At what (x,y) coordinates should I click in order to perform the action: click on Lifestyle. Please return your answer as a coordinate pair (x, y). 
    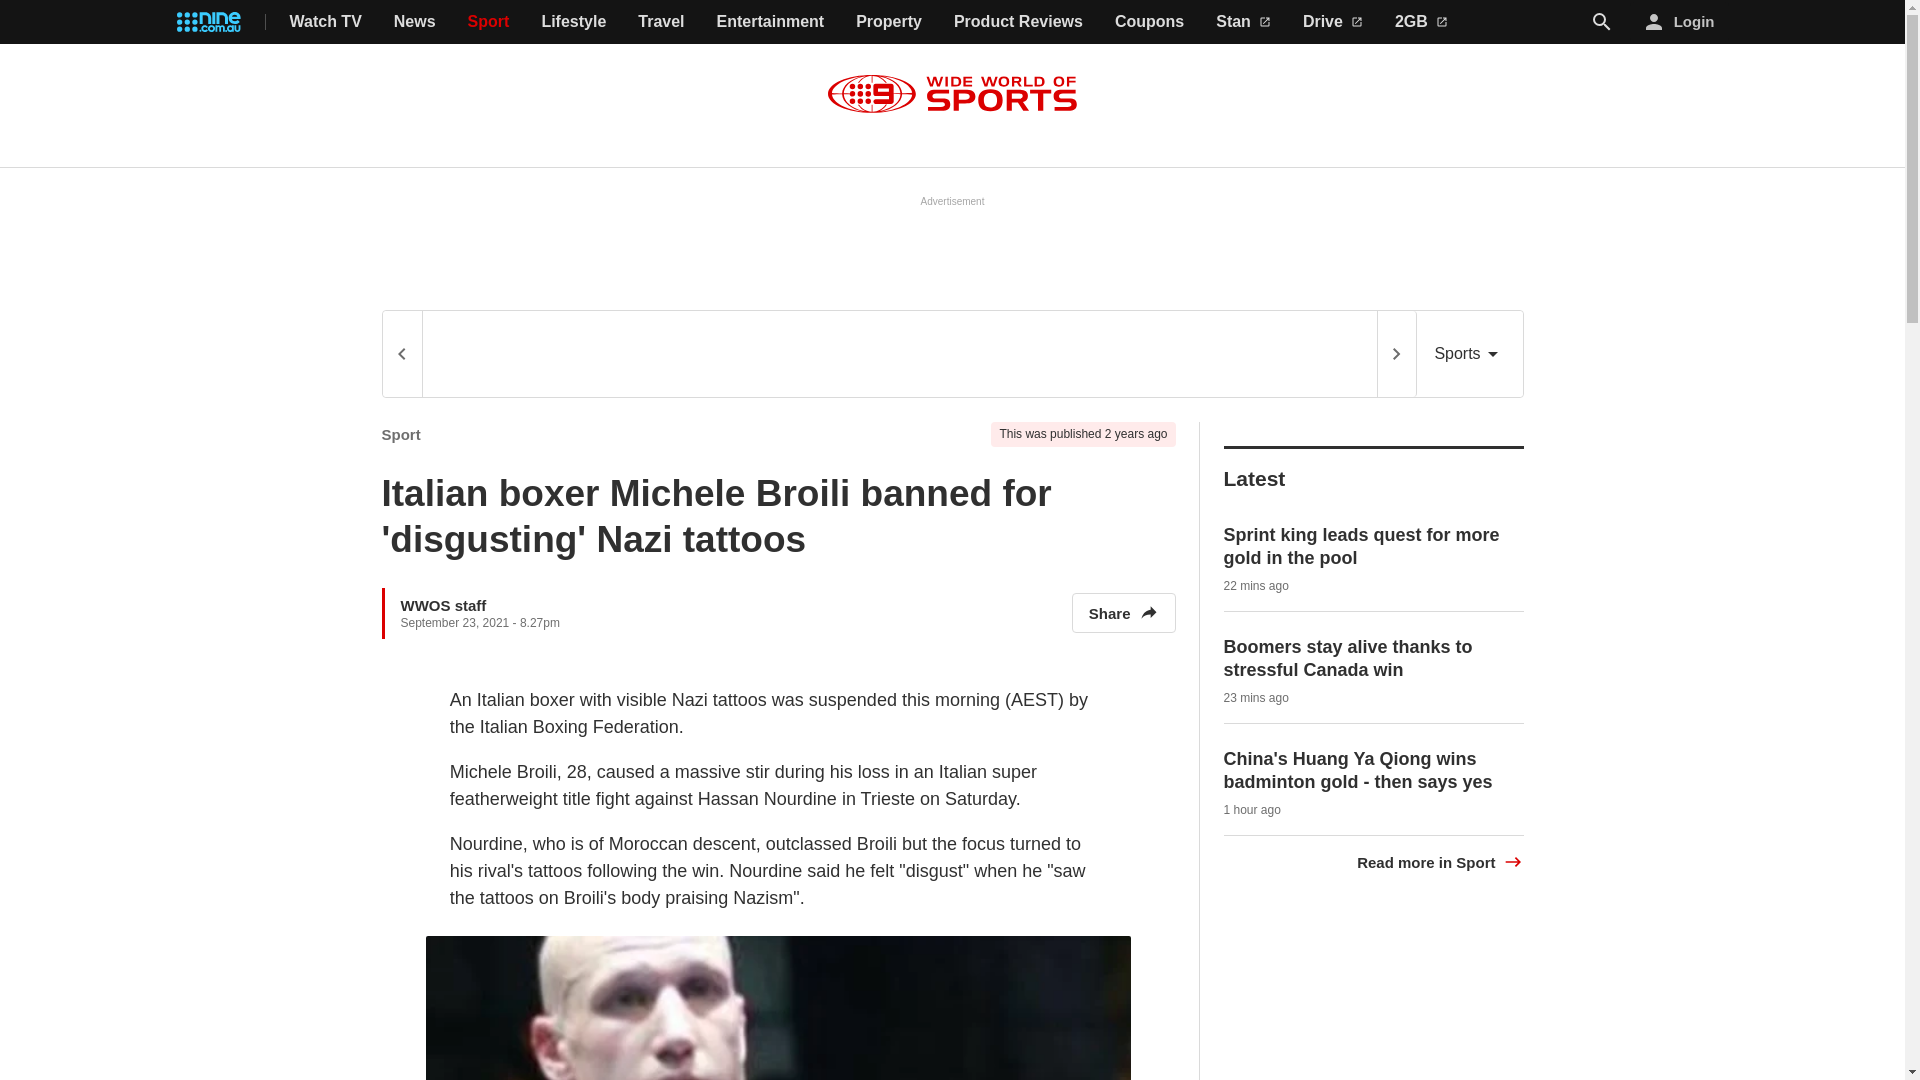
    Looking at the image, I should click on (574, 22).